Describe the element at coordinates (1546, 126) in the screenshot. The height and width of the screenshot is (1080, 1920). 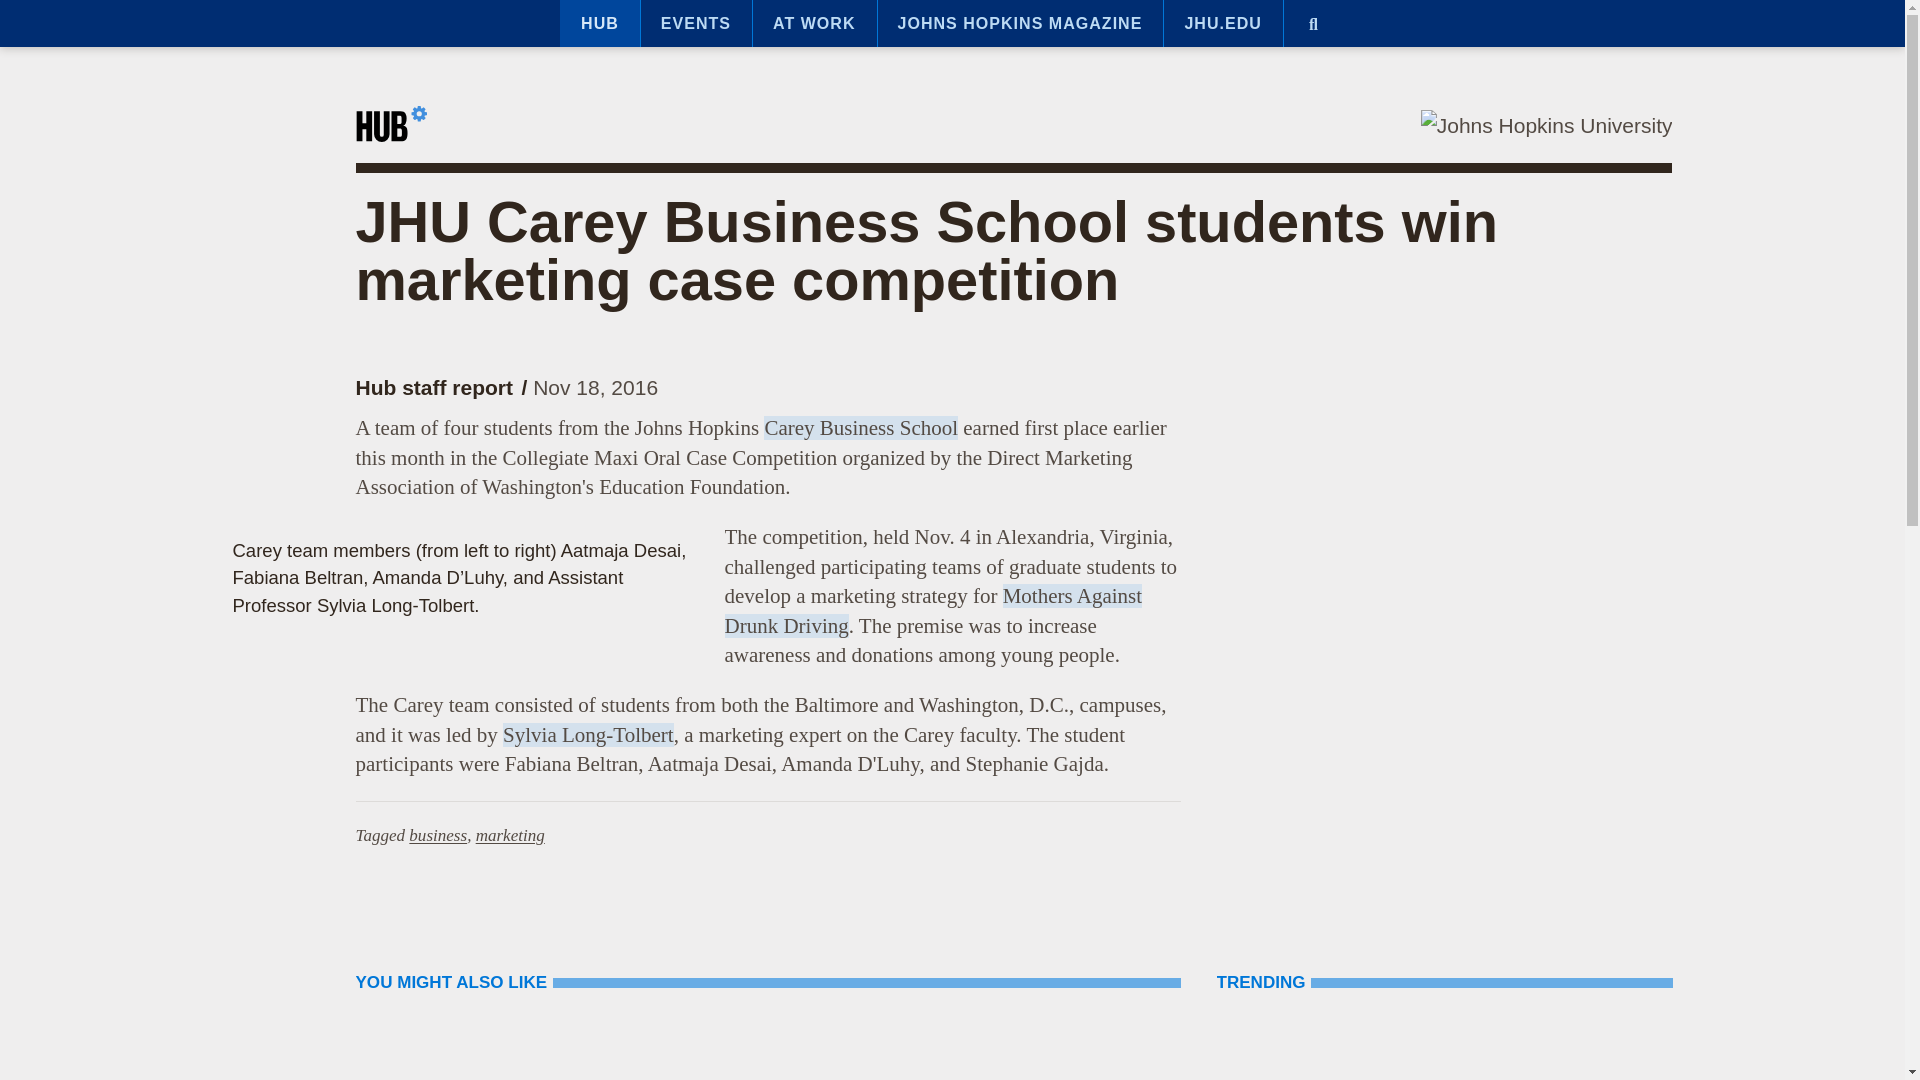
I see `Johns Hopkins University` at that location.